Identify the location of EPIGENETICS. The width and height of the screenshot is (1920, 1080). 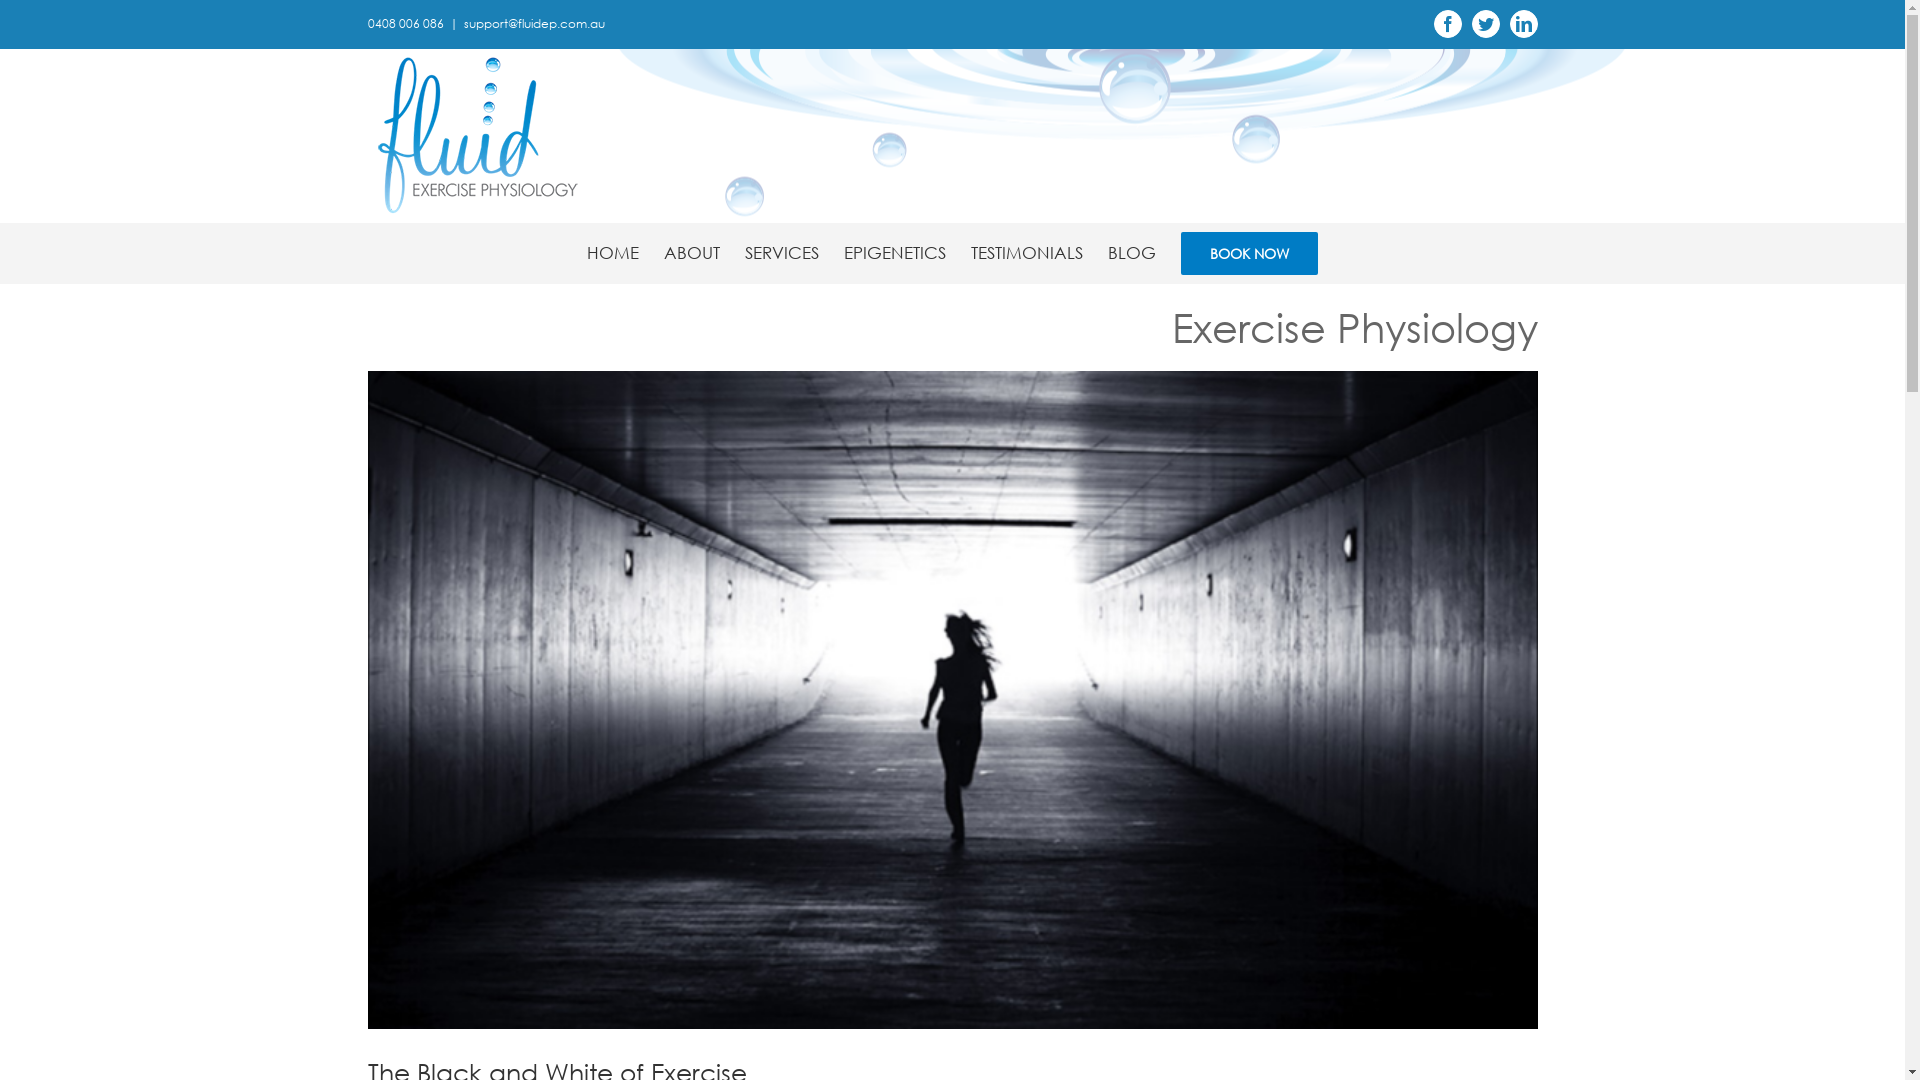
(895, 253).